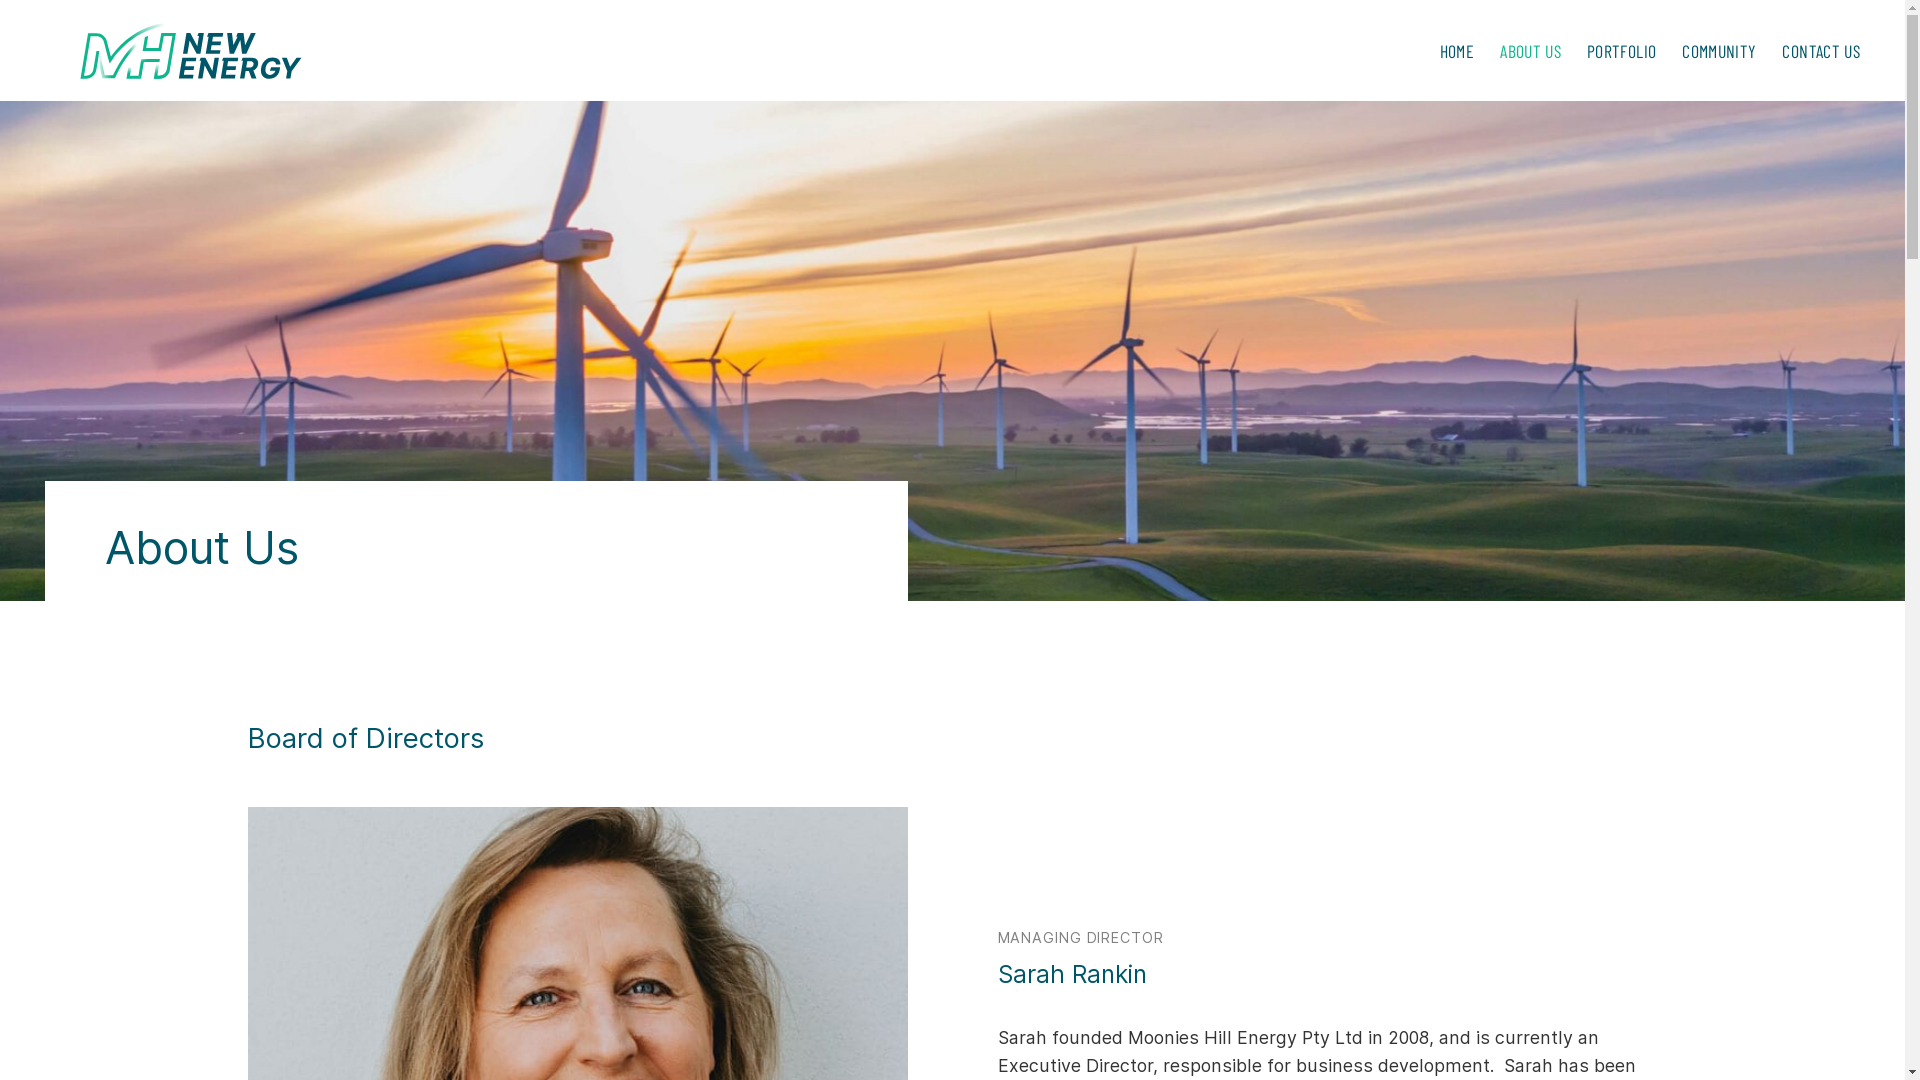 Image resolution: width=1920 pixels, height=1080 pixels. I want to click on Moonies Hill Energy, so click(195, 50).